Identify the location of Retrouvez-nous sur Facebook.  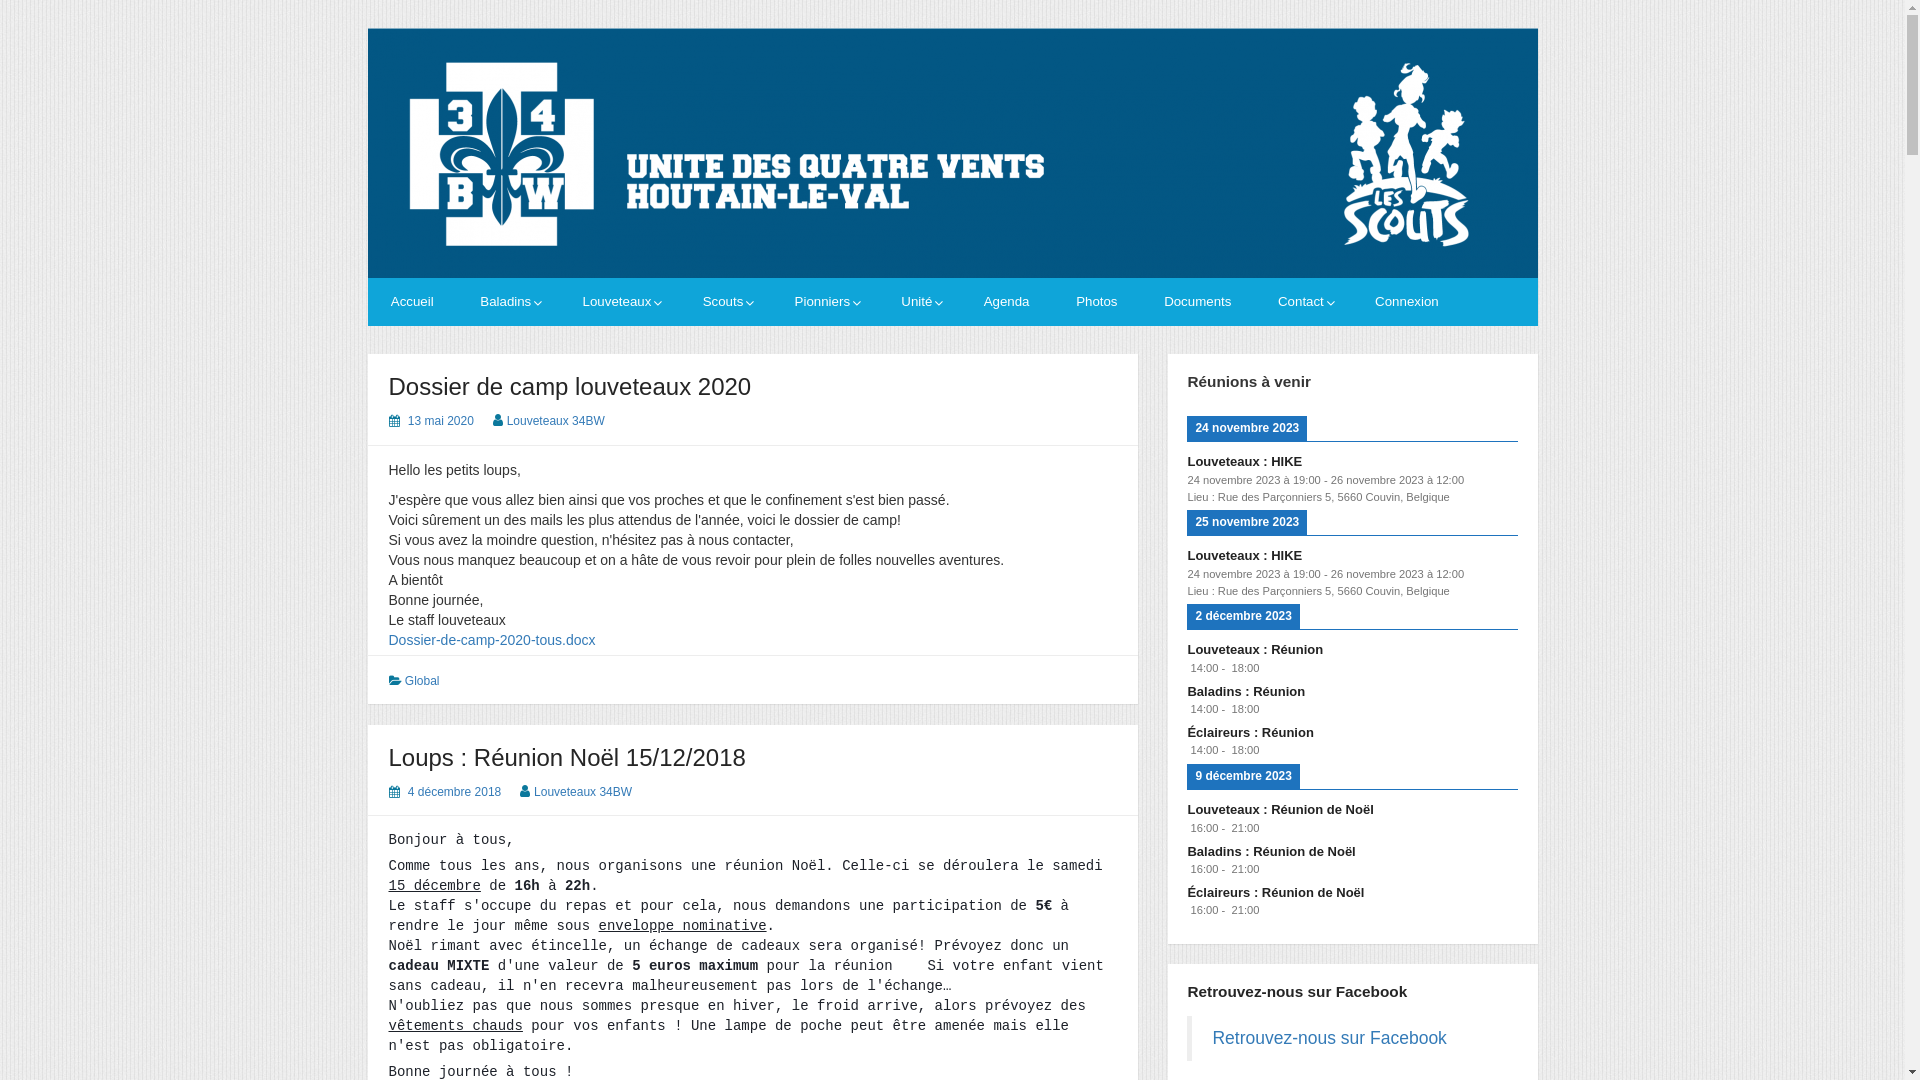
(1329, 1038).